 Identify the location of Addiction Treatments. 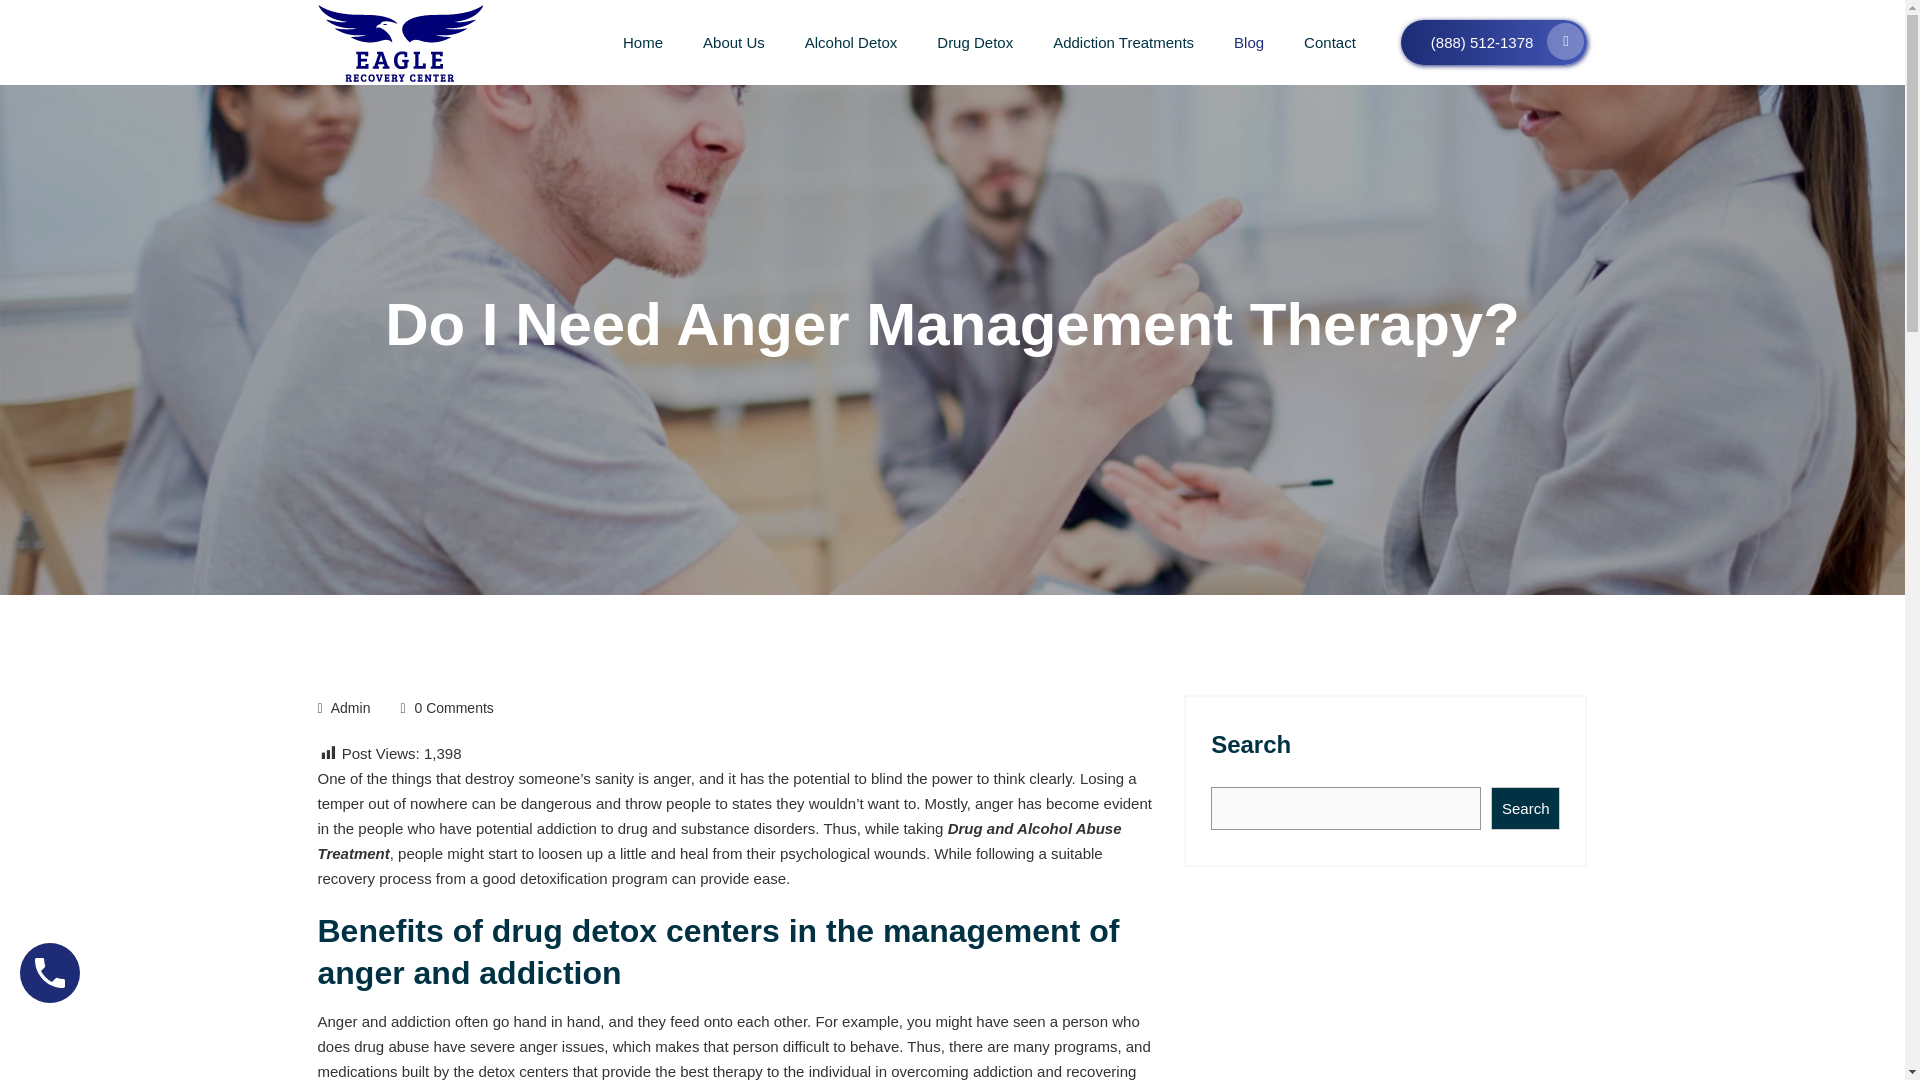
(1123, 42).